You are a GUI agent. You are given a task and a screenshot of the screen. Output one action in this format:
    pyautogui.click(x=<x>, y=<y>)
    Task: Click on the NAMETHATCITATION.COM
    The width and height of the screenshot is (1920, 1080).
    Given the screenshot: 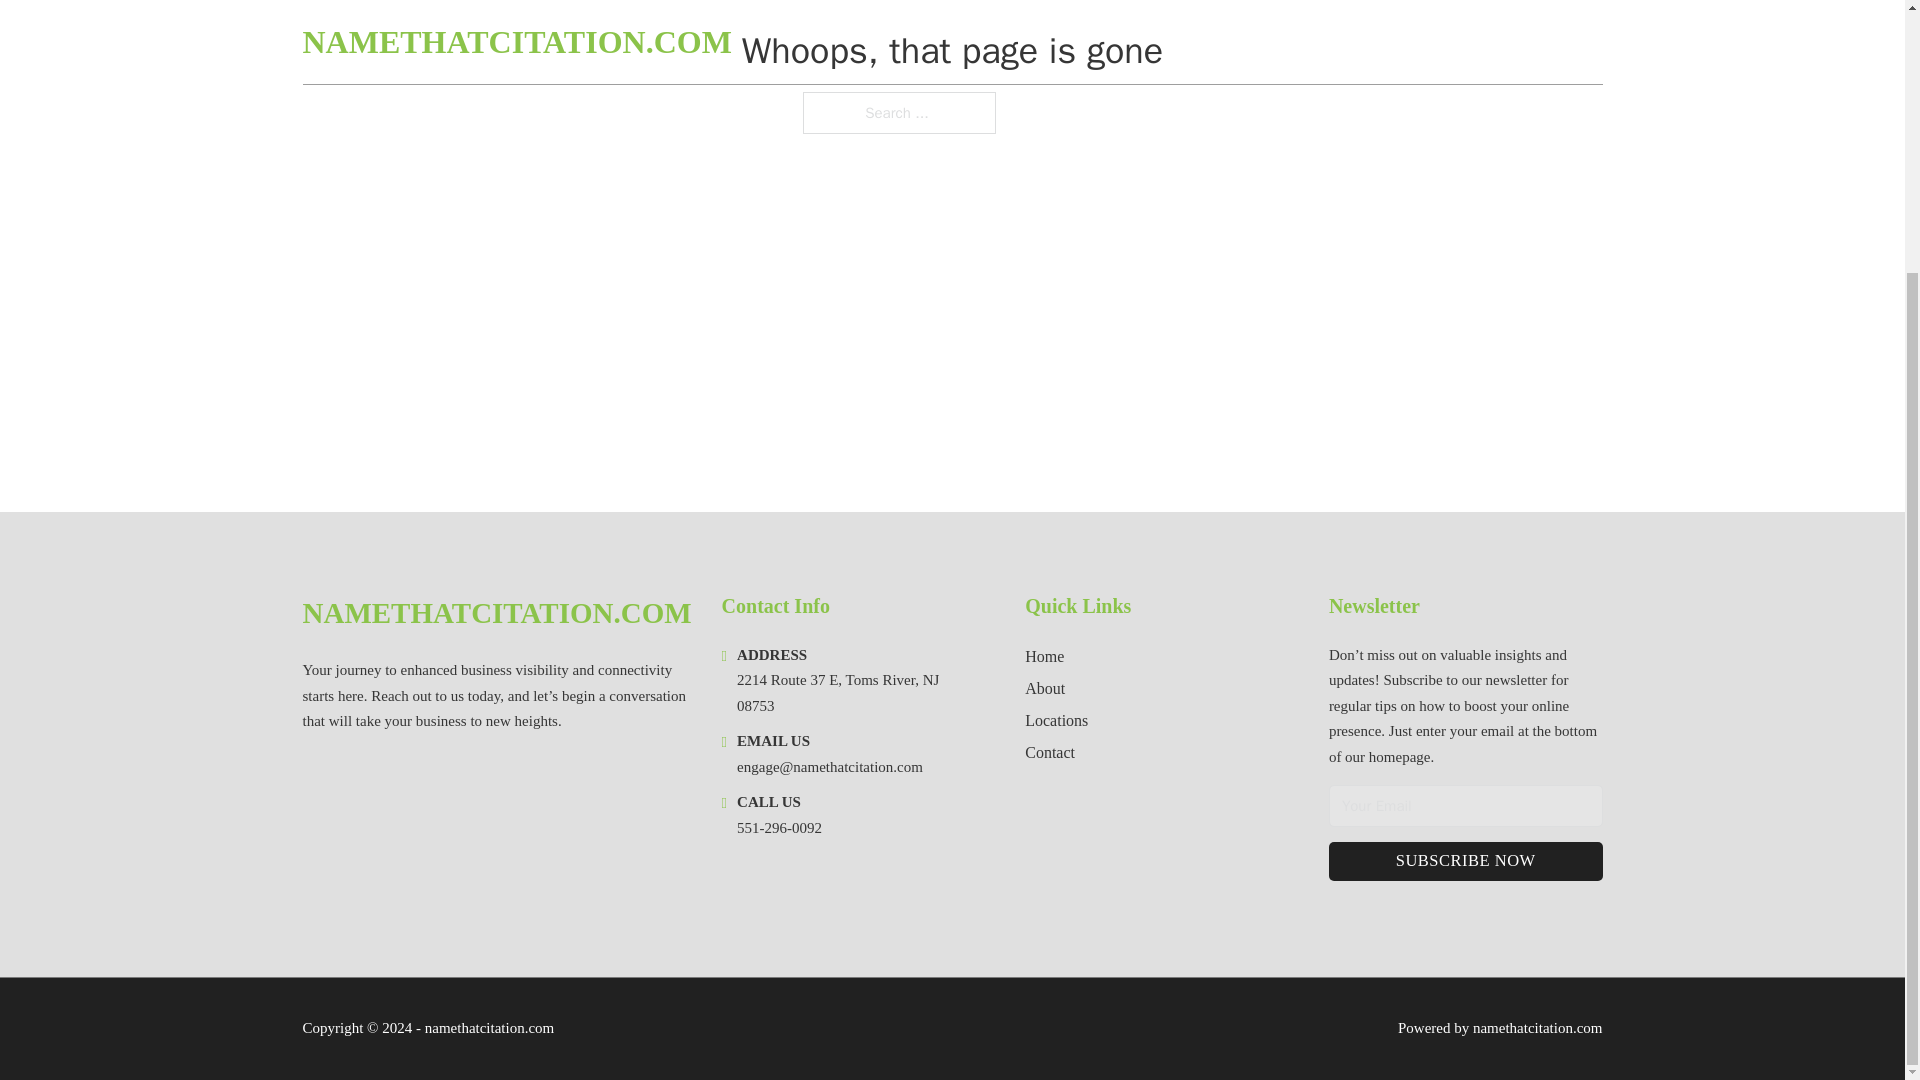 What is the action you would take?
    pyautogui.click(x=496, y=613)
    